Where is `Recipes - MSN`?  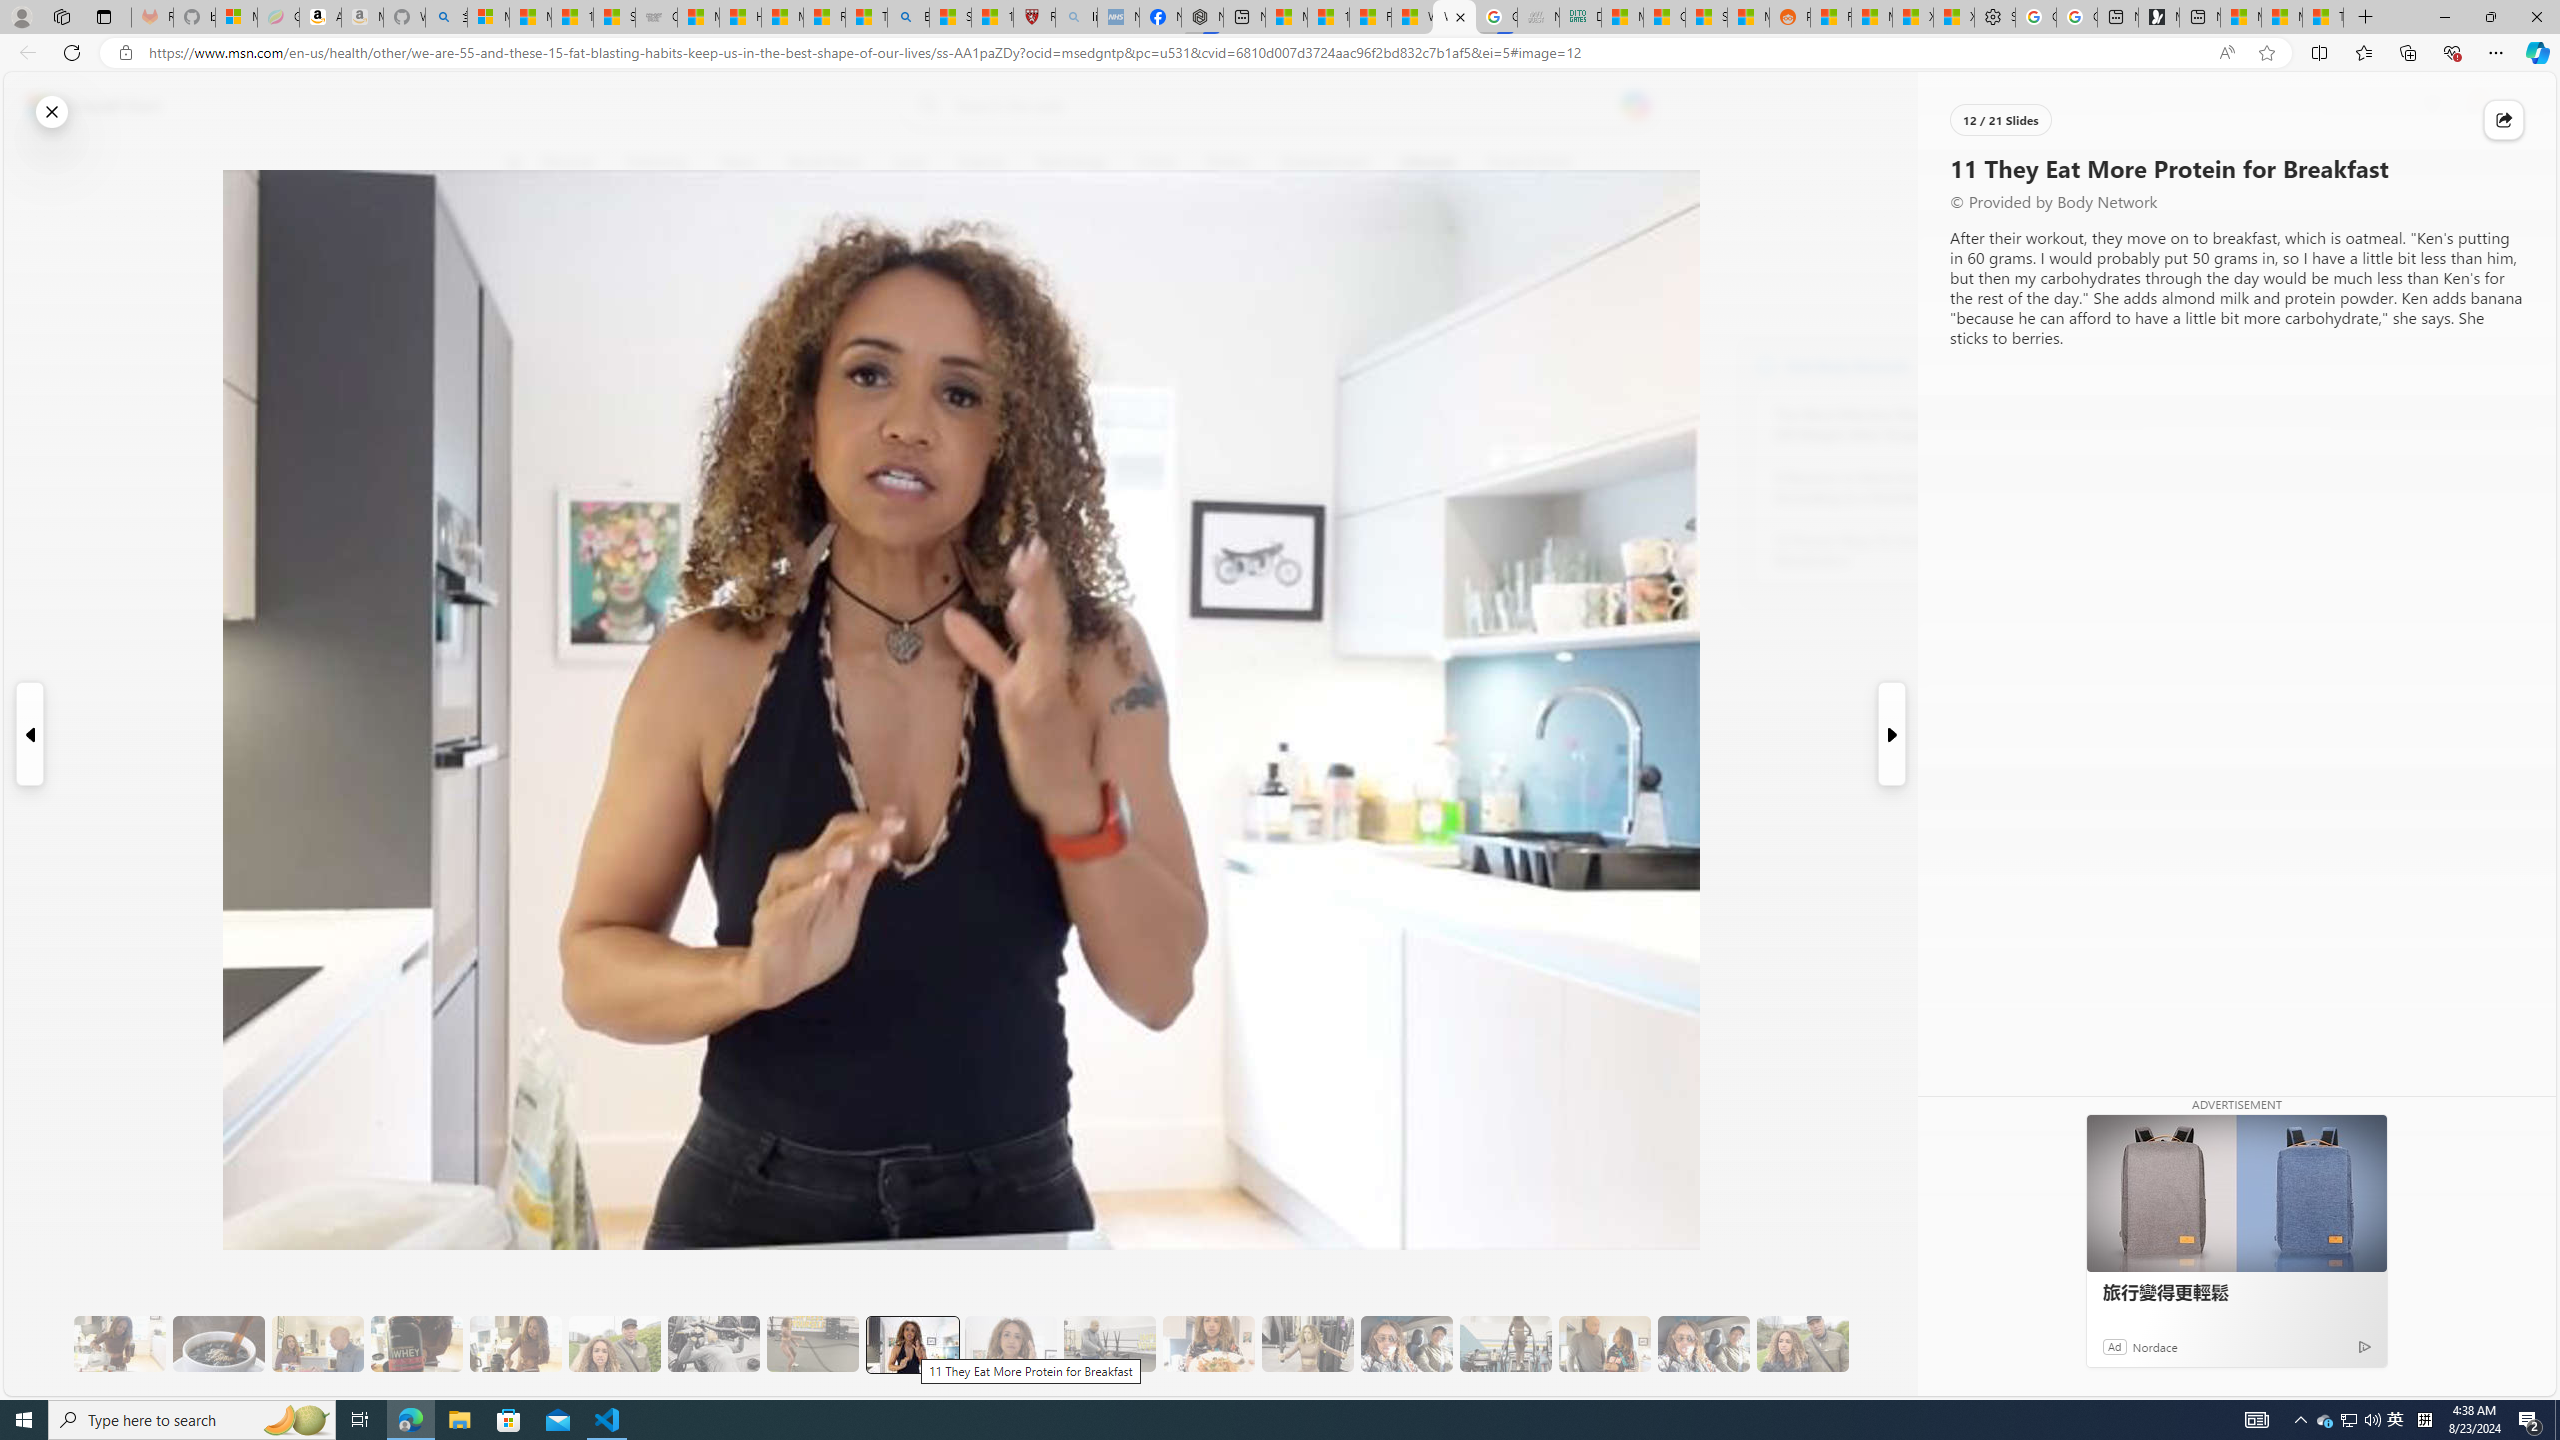
Recipes - MSN is located at coordinates (826, 17).